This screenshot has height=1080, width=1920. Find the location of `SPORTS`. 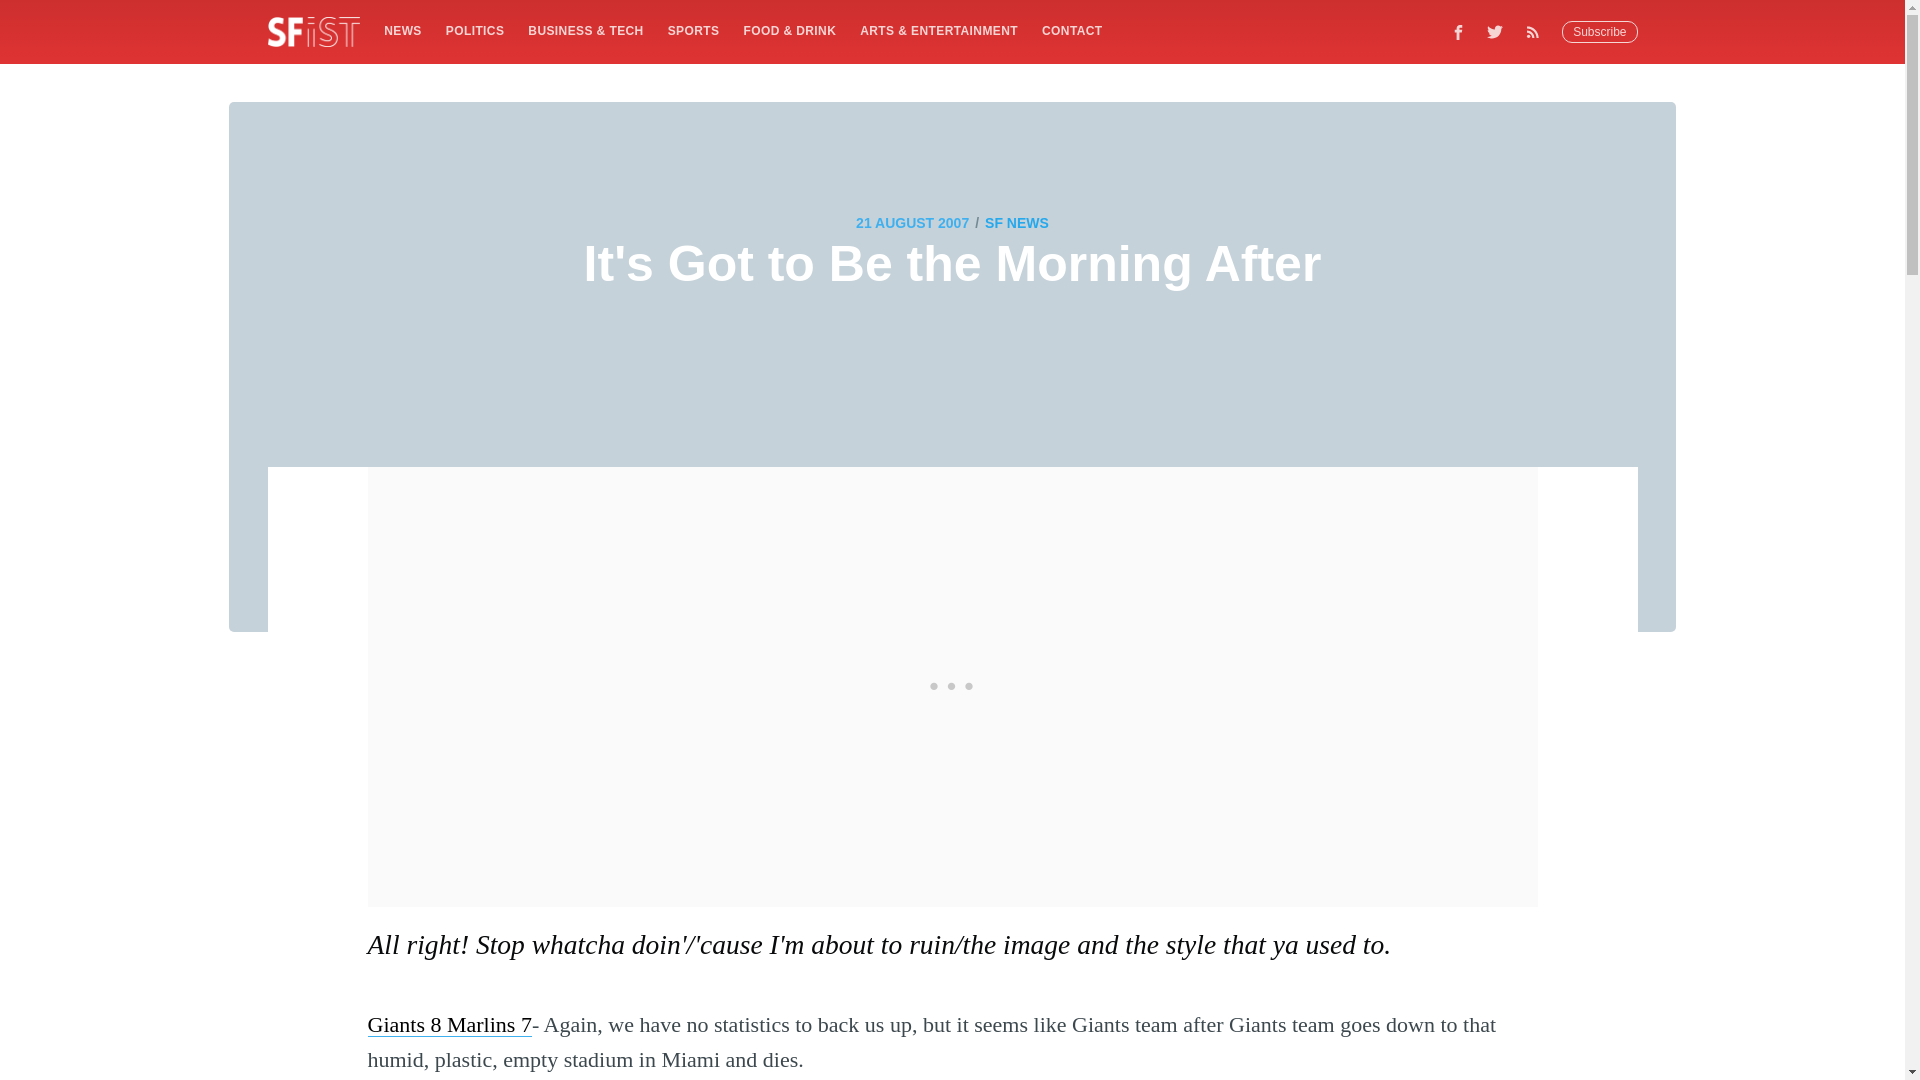

SPORTS is located at coordinates (694, 30).